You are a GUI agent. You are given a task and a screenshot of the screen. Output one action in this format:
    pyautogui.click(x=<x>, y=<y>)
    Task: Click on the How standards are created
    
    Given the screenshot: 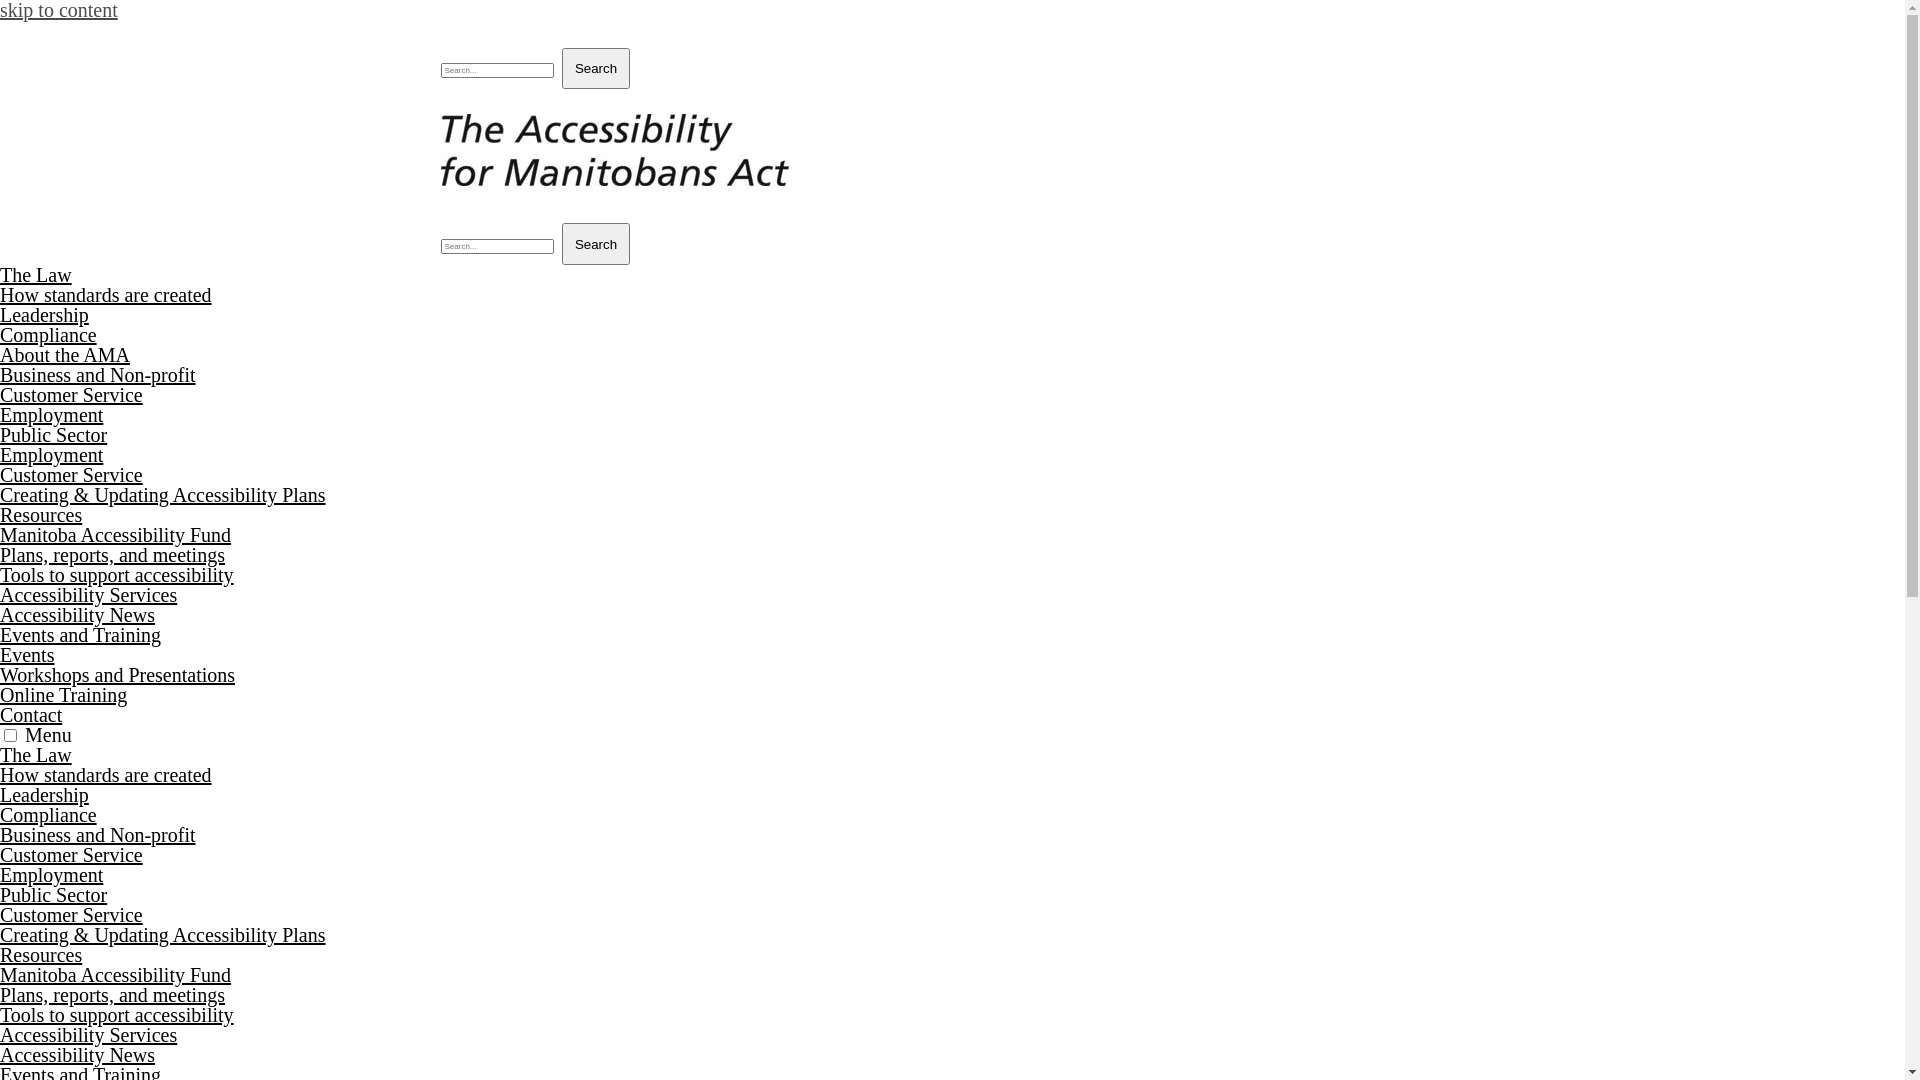 What is the action you would take?
    pyautogui.click(x=106, y=775)
    